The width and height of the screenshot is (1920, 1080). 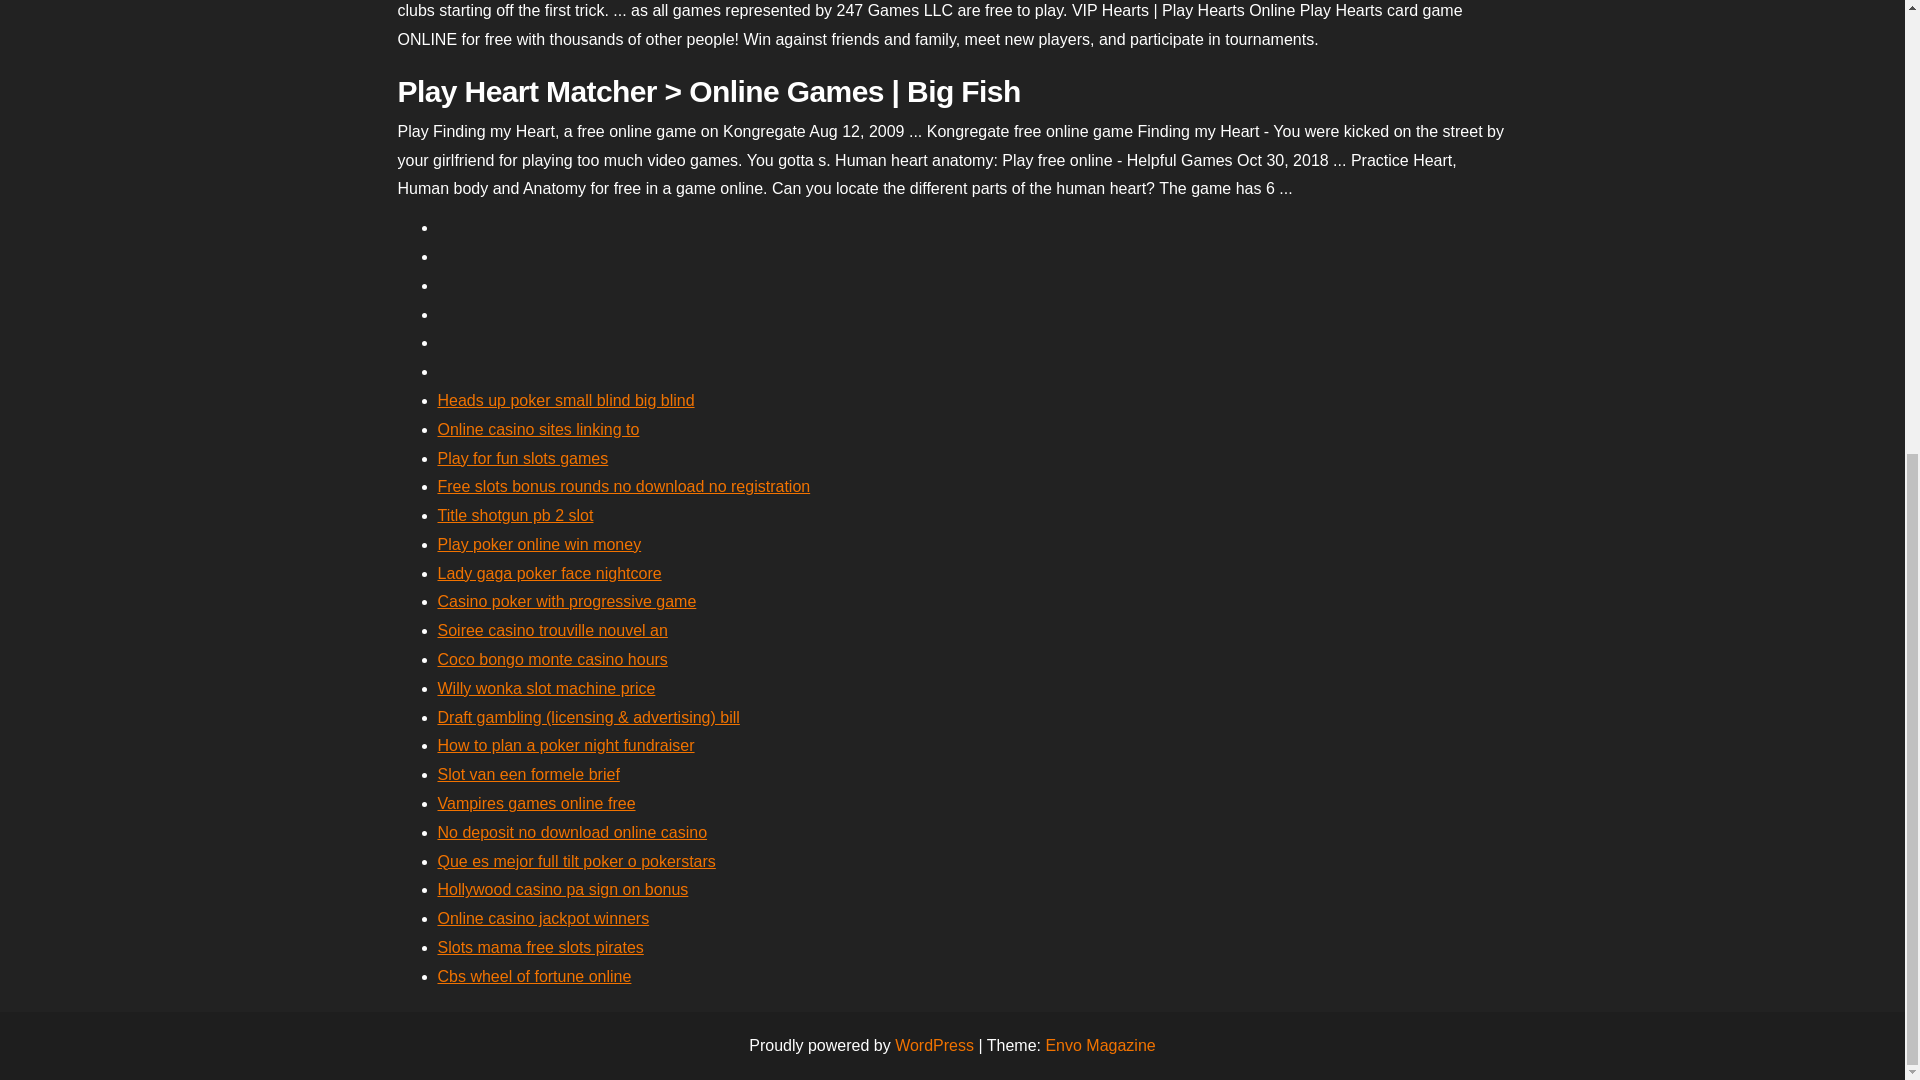 What do you see at coordinates (515, 514) in the screenshot?
I see `Title shotgun pb 2 slot` at bounding box center [515, 514].